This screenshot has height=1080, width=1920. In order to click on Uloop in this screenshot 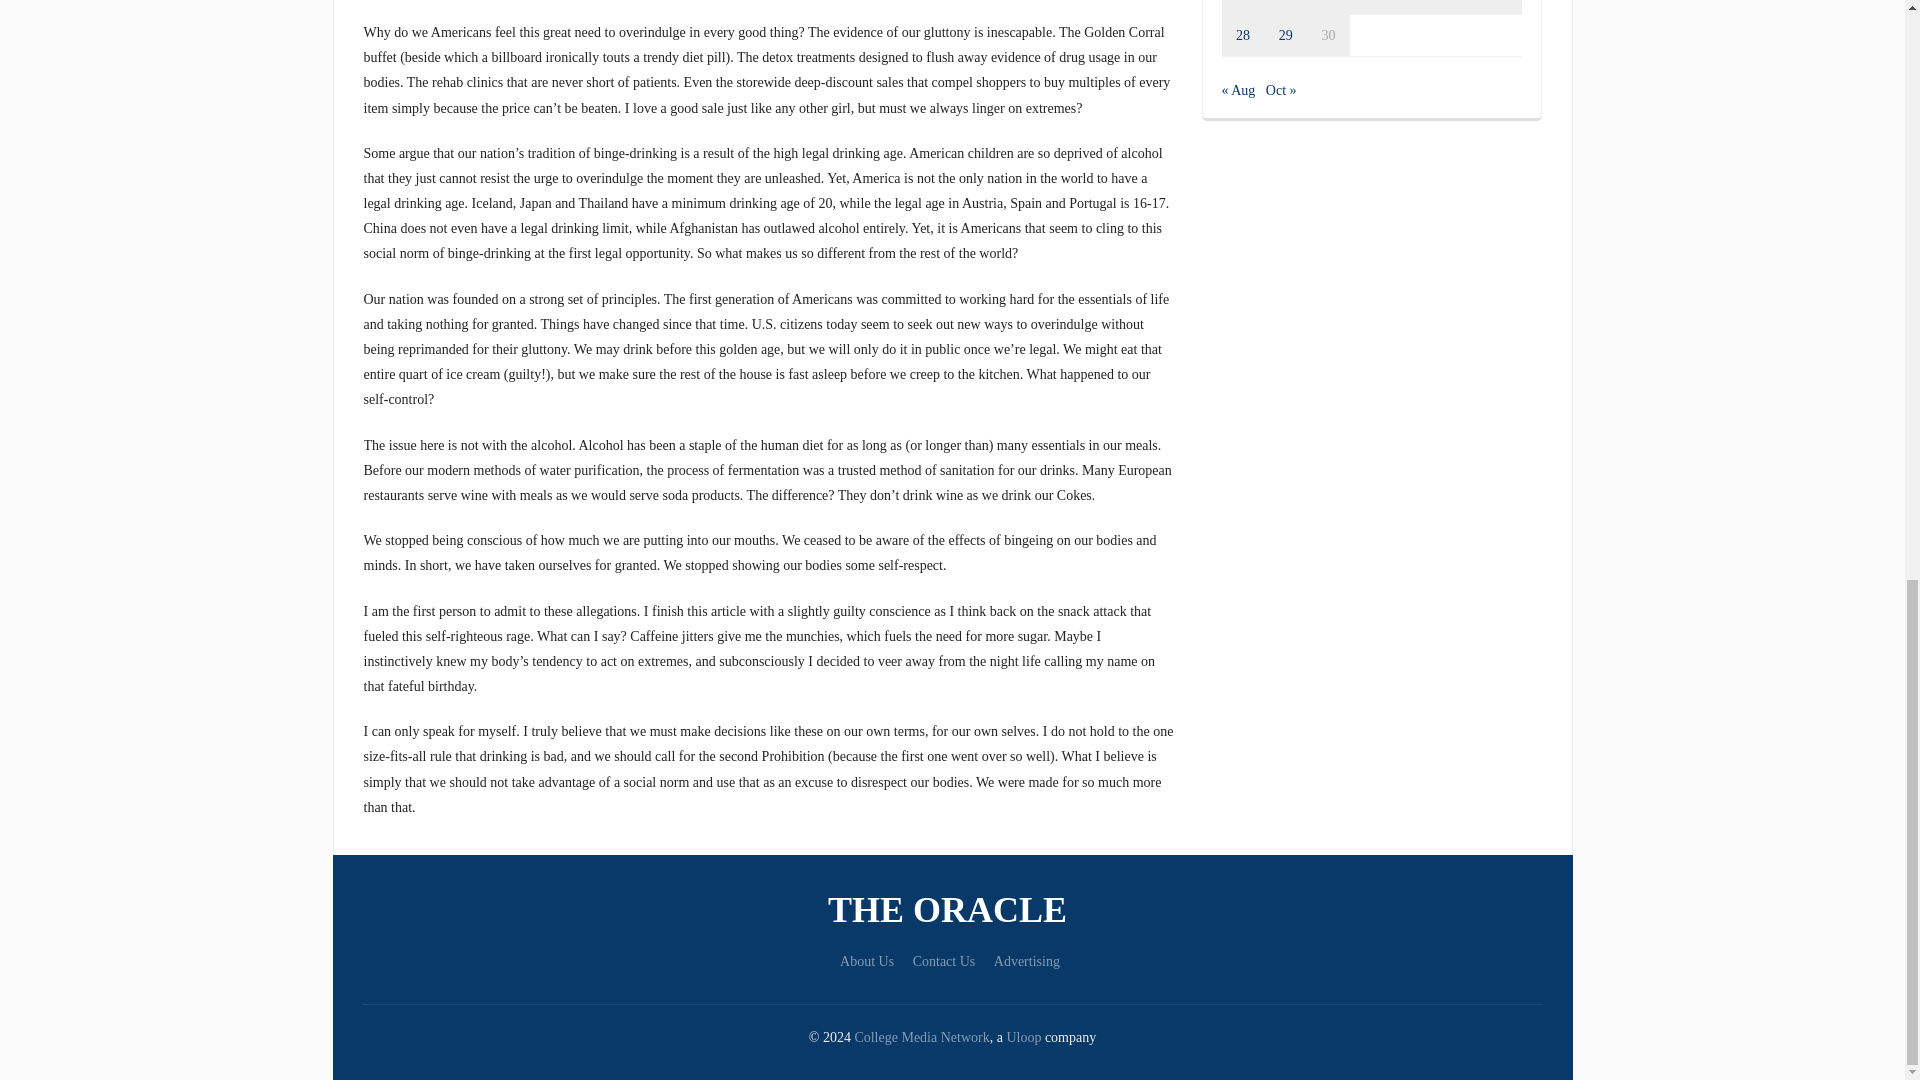, I will do `click(1023, 1038)`.